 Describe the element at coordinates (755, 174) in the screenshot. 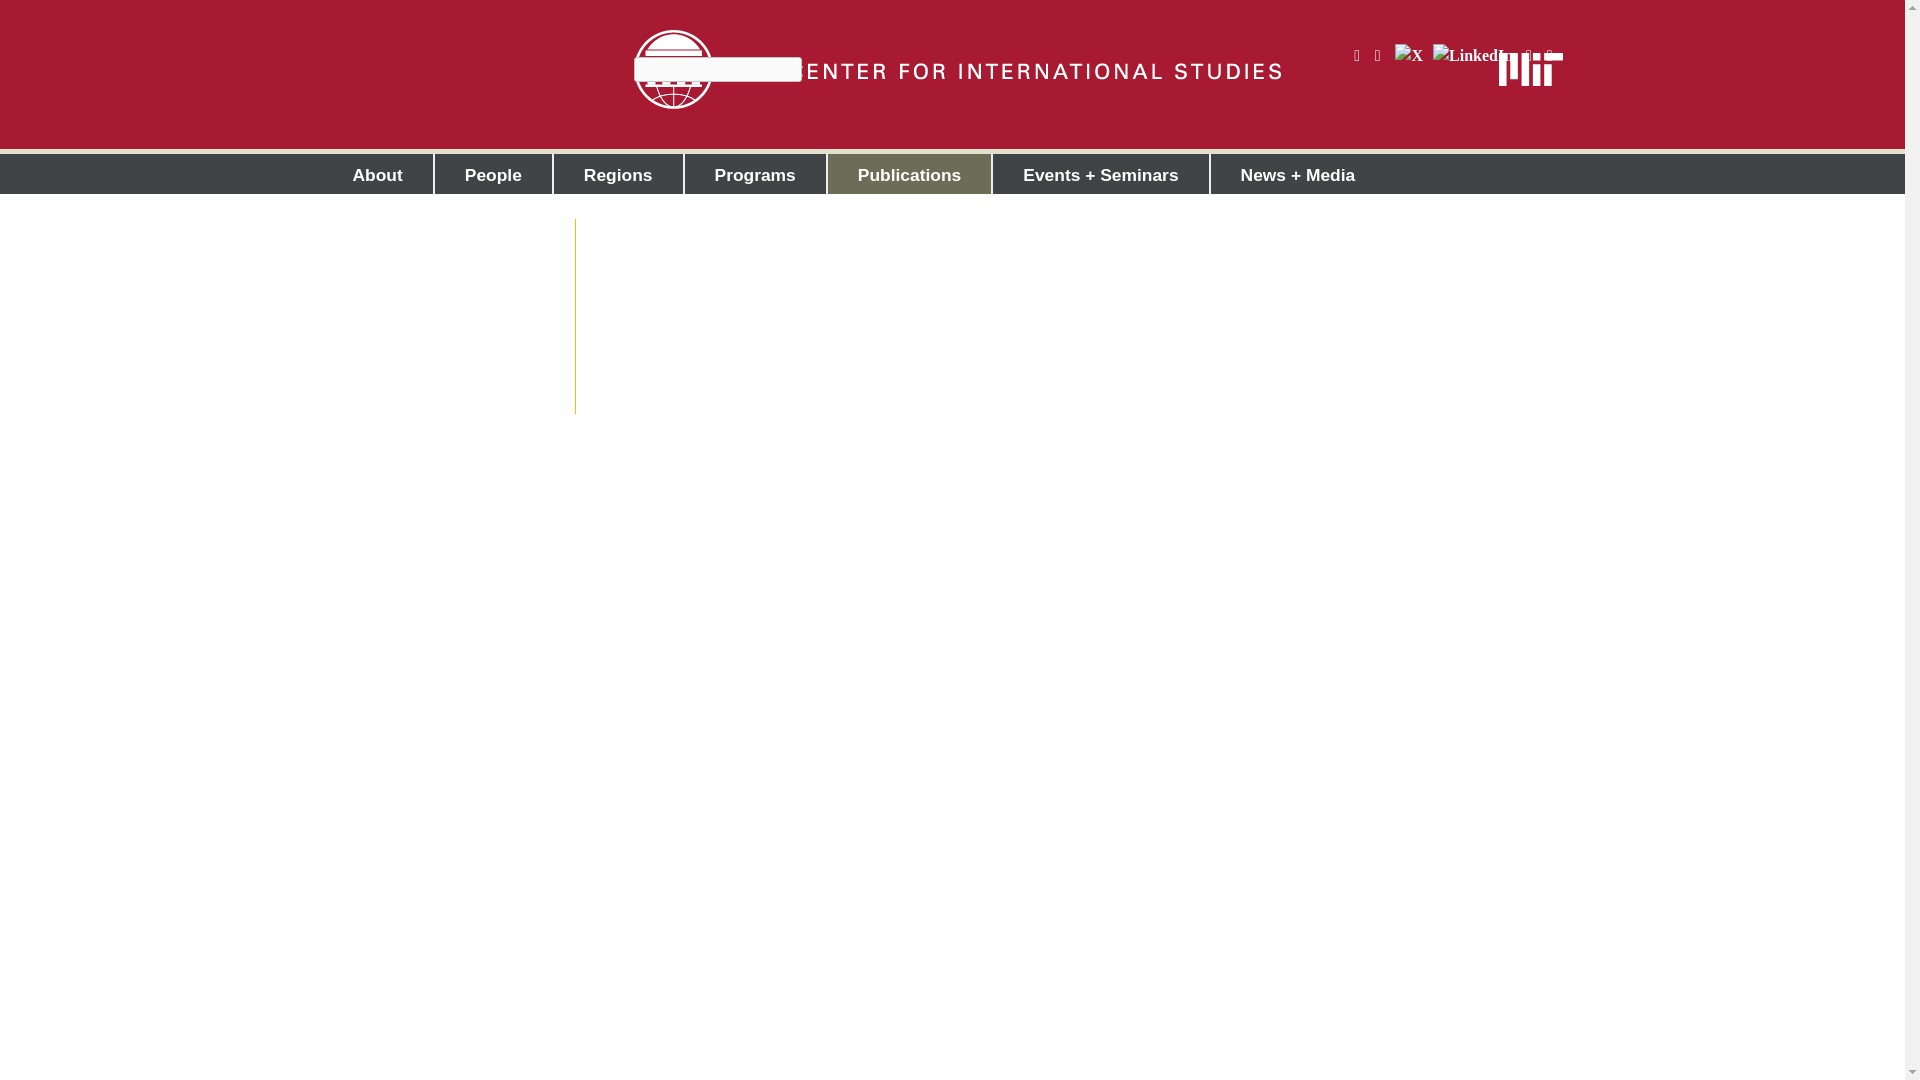

I see `Programs` at that location.